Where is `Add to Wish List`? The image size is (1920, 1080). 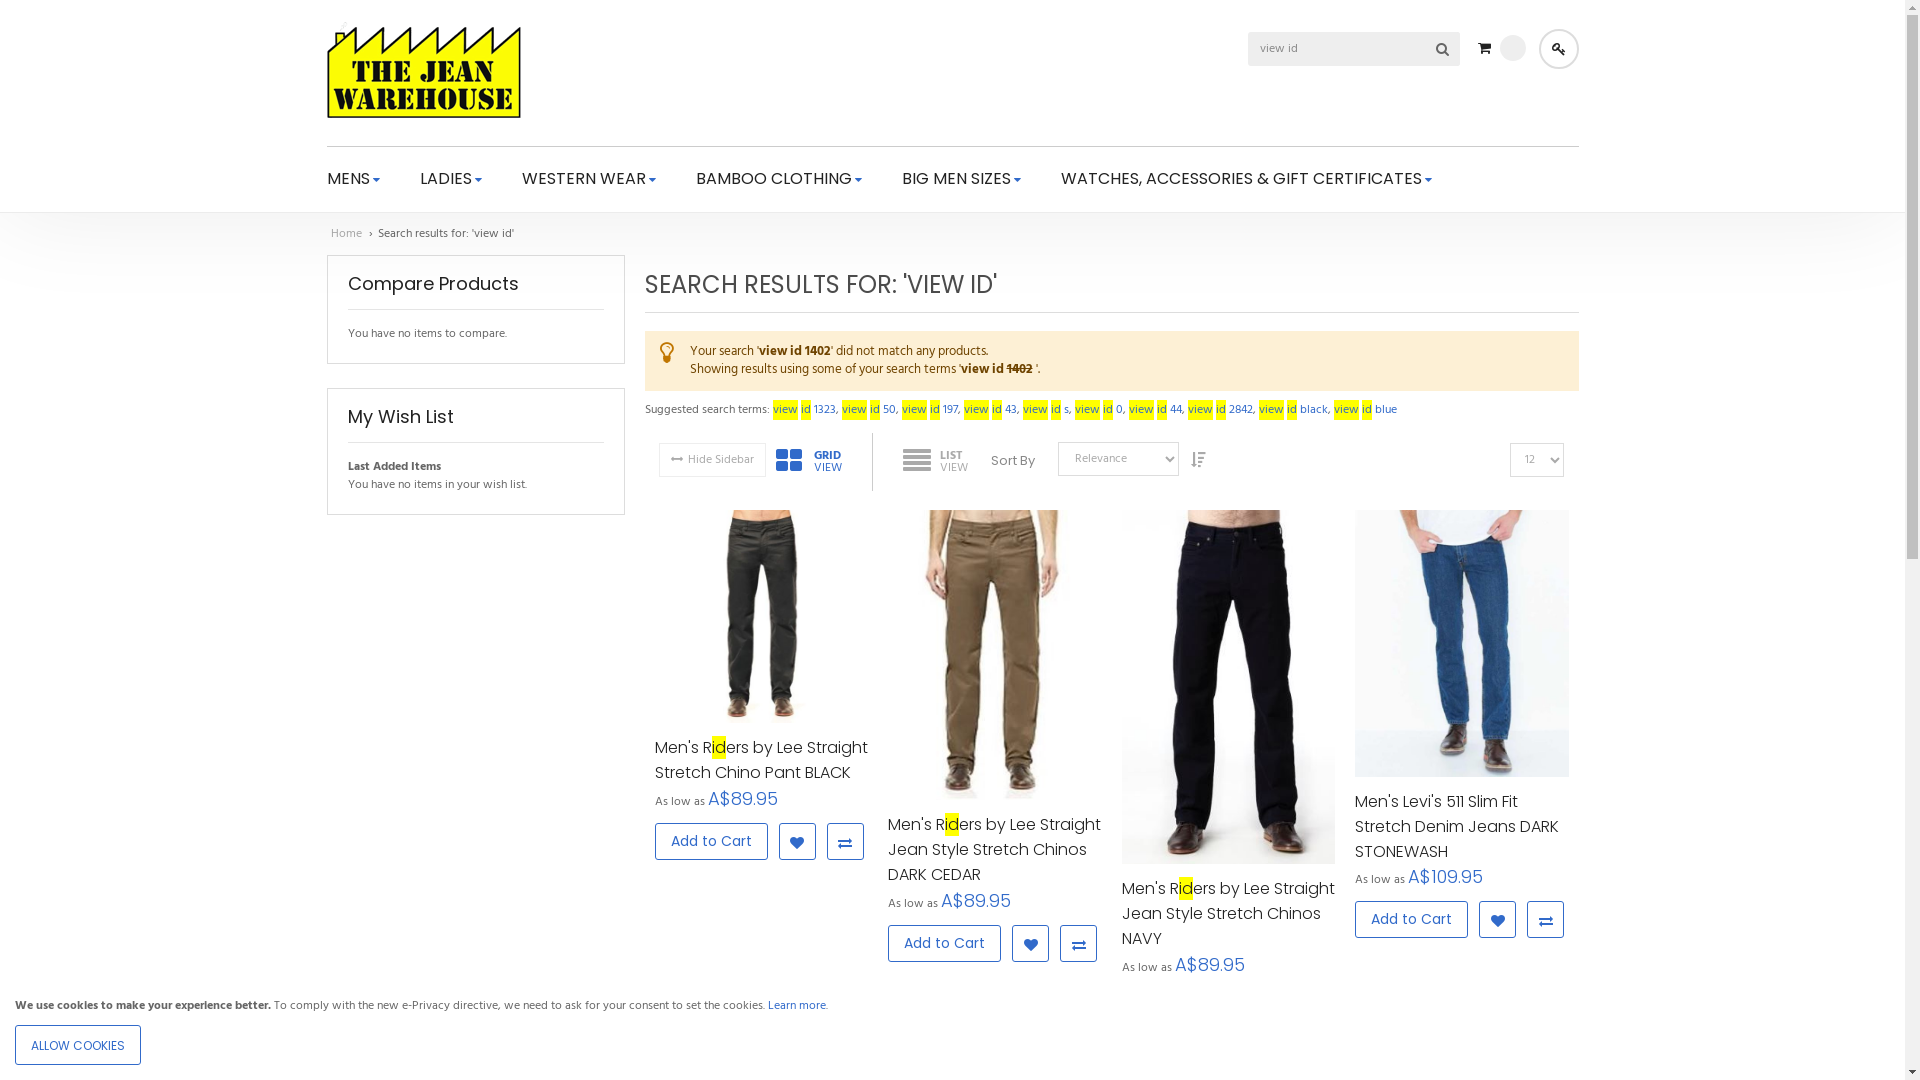
Add to Wish List is located at coordinates (796, 842).